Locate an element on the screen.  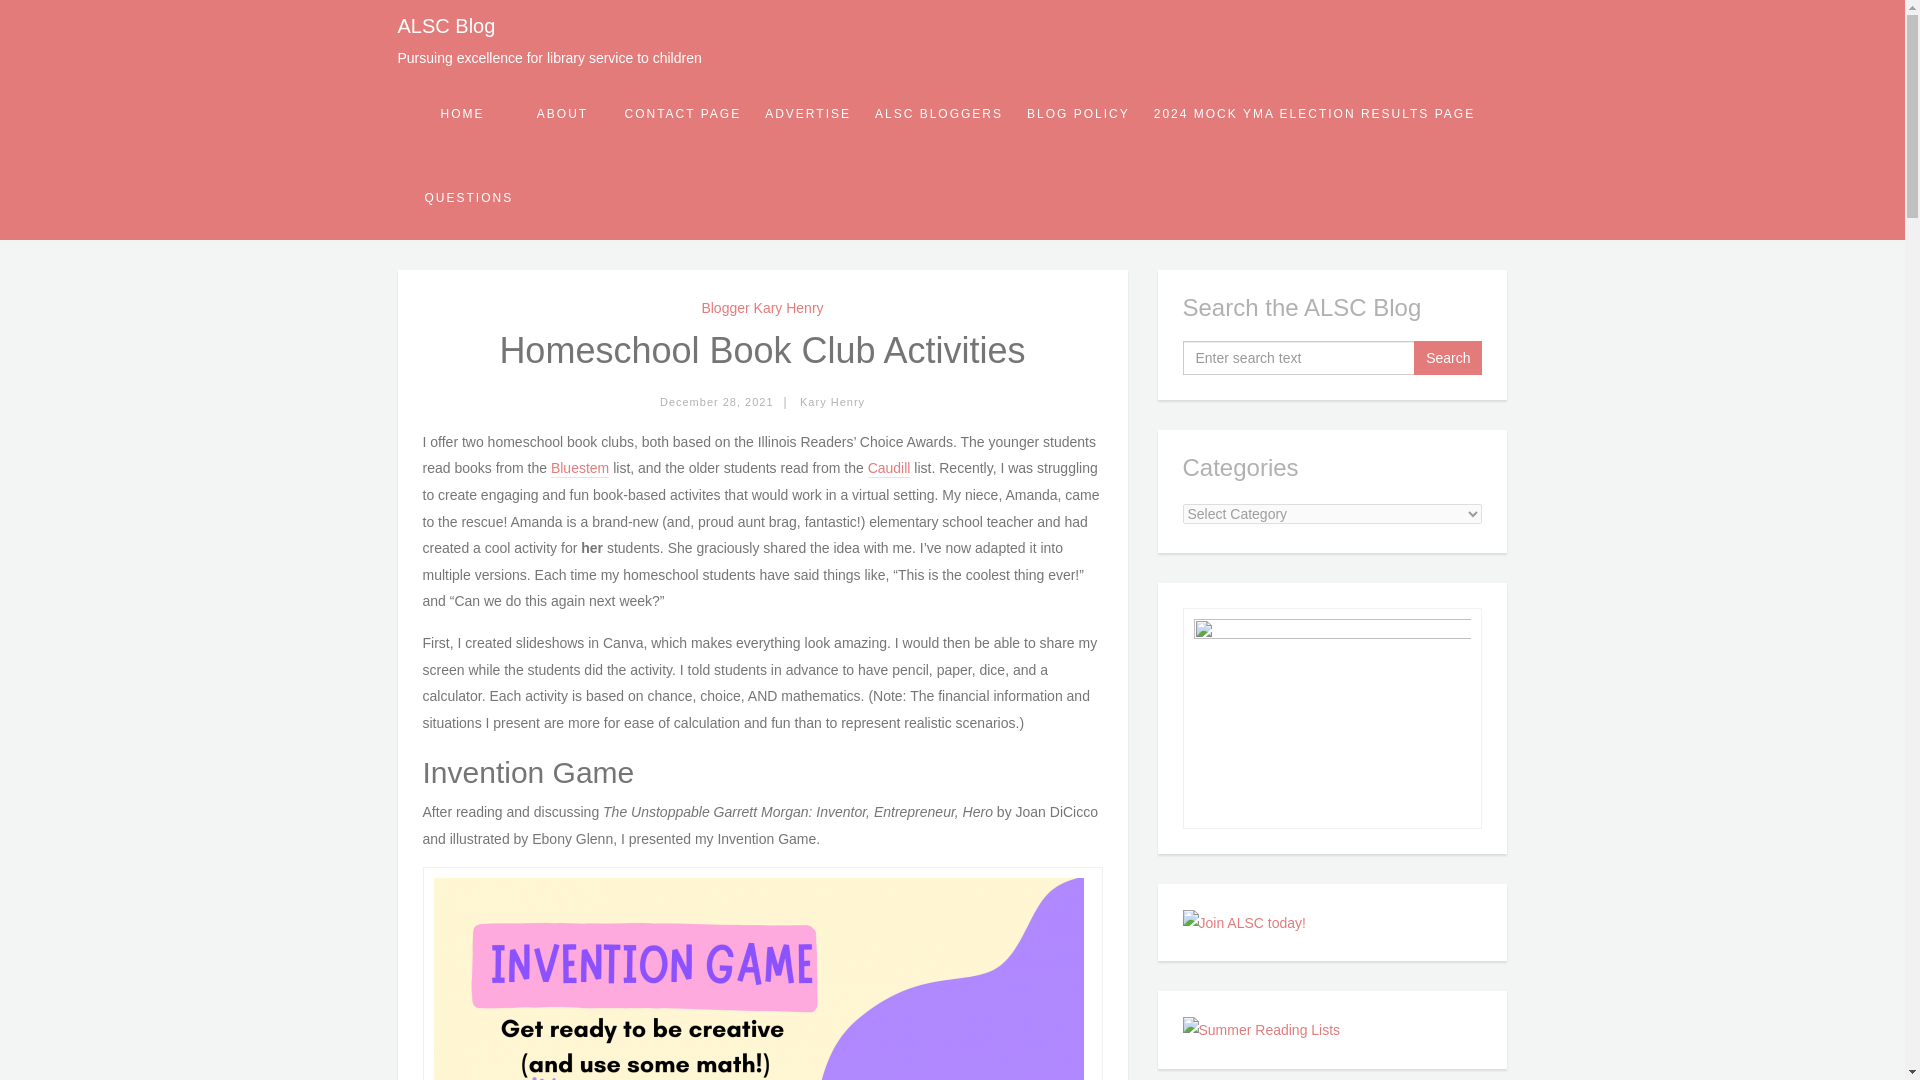
QUESTIONS is located at coordinates (468, 197).